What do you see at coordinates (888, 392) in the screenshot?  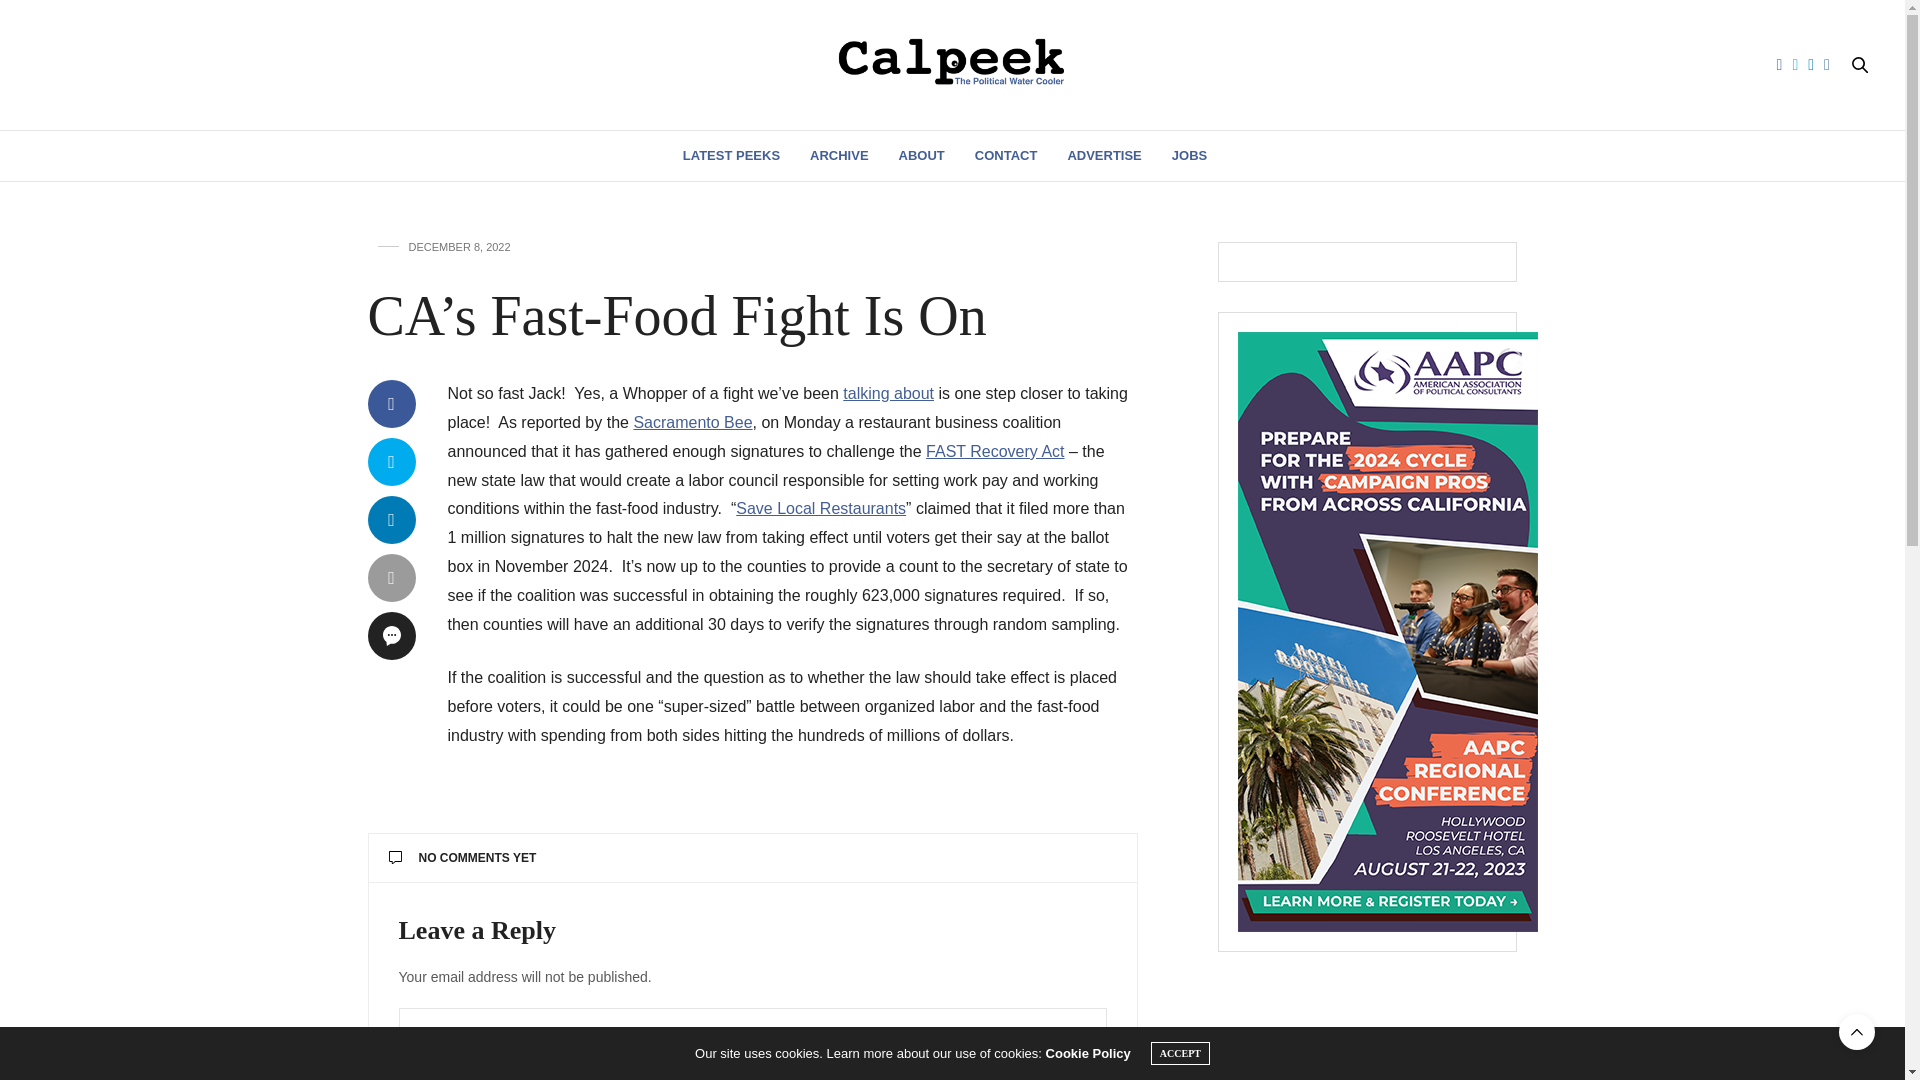 I see `talking about` at bounding box center [888, 392].